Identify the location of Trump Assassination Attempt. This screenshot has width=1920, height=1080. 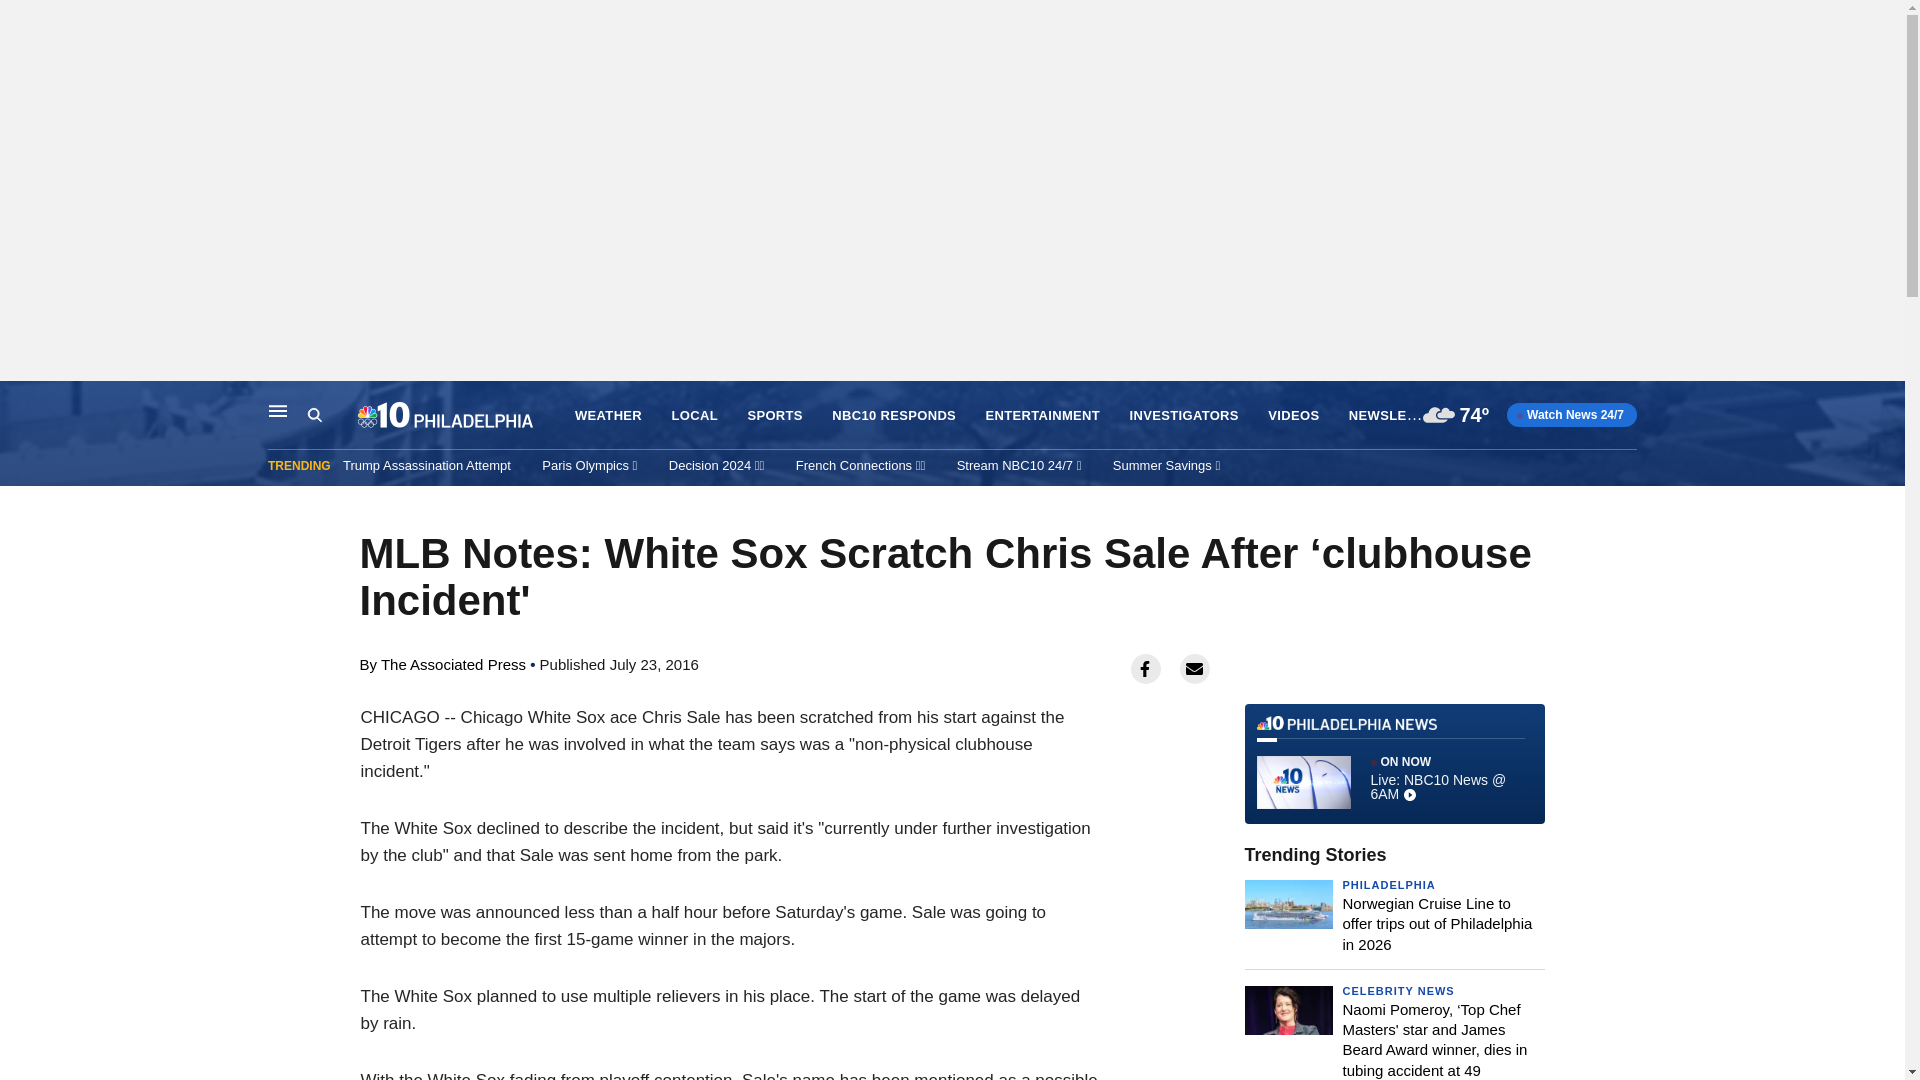
(426, 465).